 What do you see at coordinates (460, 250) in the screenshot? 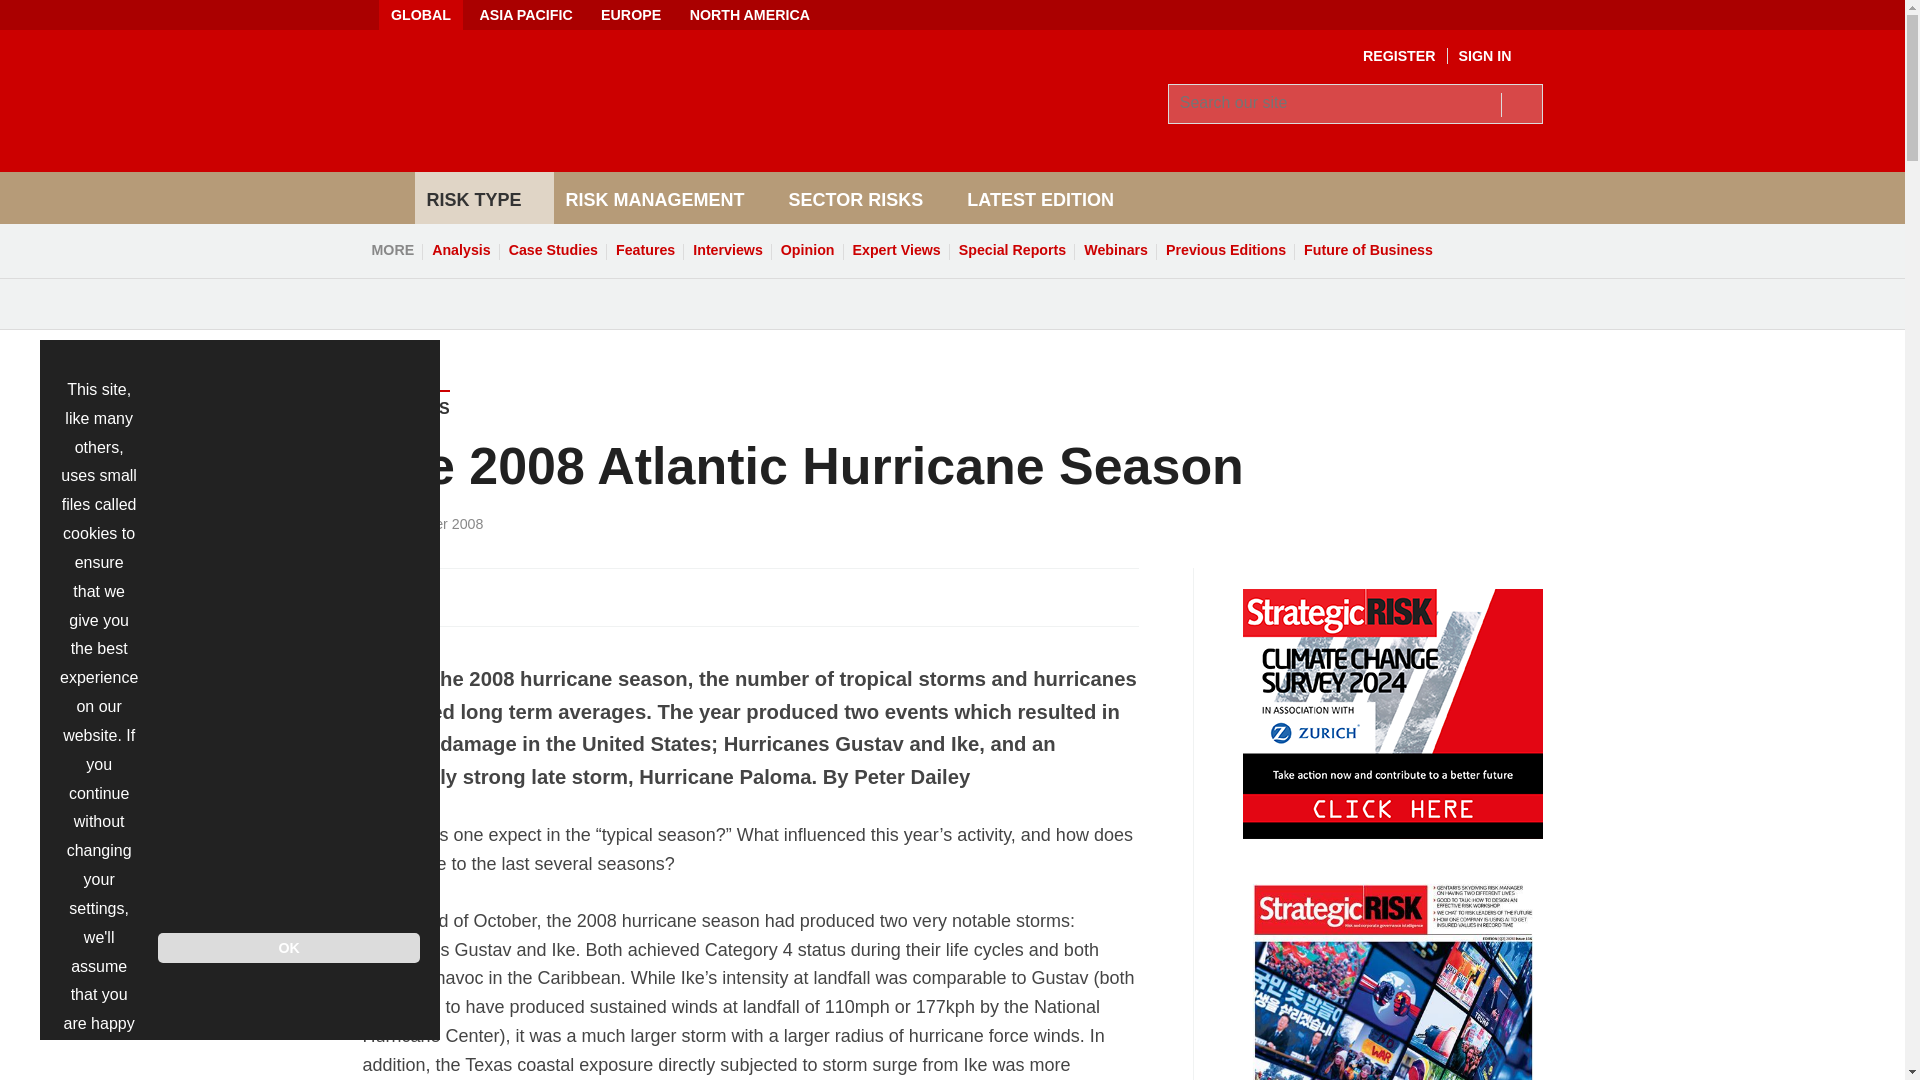
I see `Analysis` at bounding box center [460, 250].